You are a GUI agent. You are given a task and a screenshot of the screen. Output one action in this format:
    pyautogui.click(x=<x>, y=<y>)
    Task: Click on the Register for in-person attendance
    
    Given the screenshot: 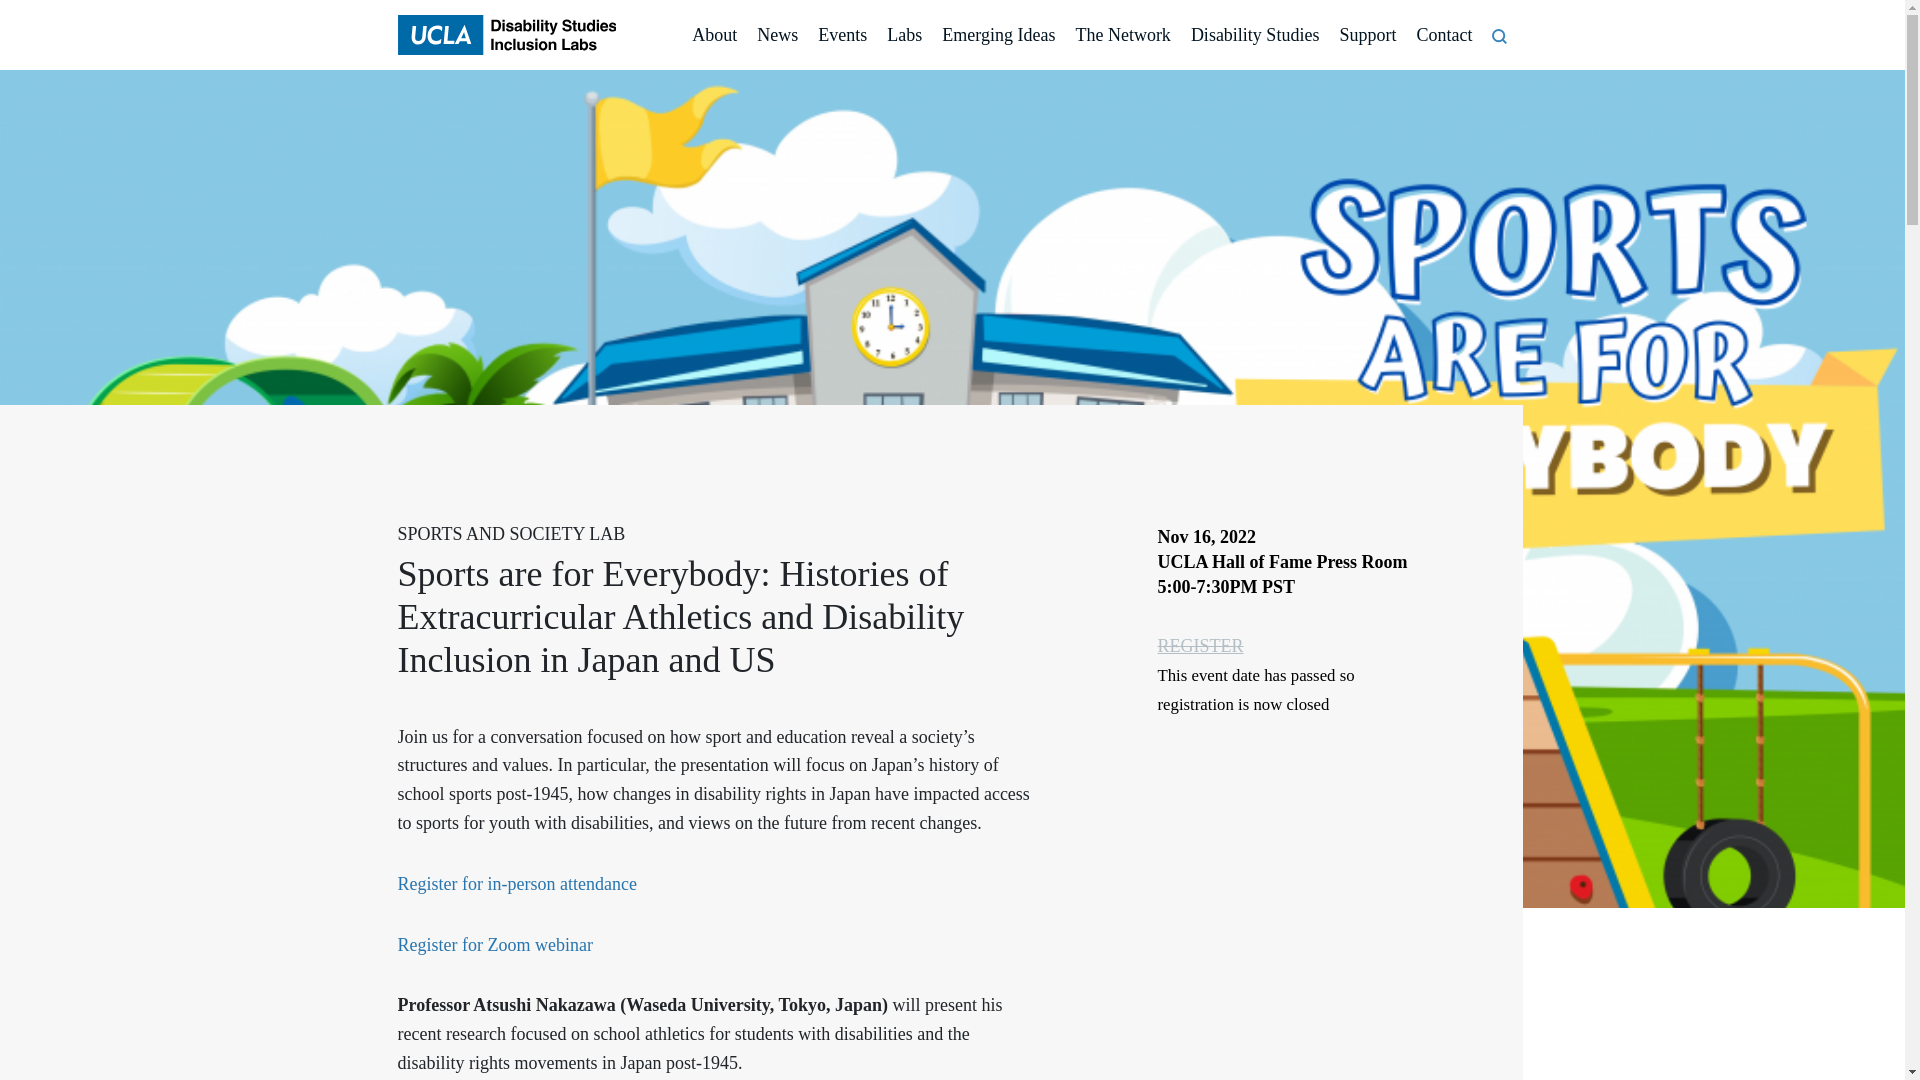 What is the action you would take?
    pyautogui.click(x=517, y=884)
    